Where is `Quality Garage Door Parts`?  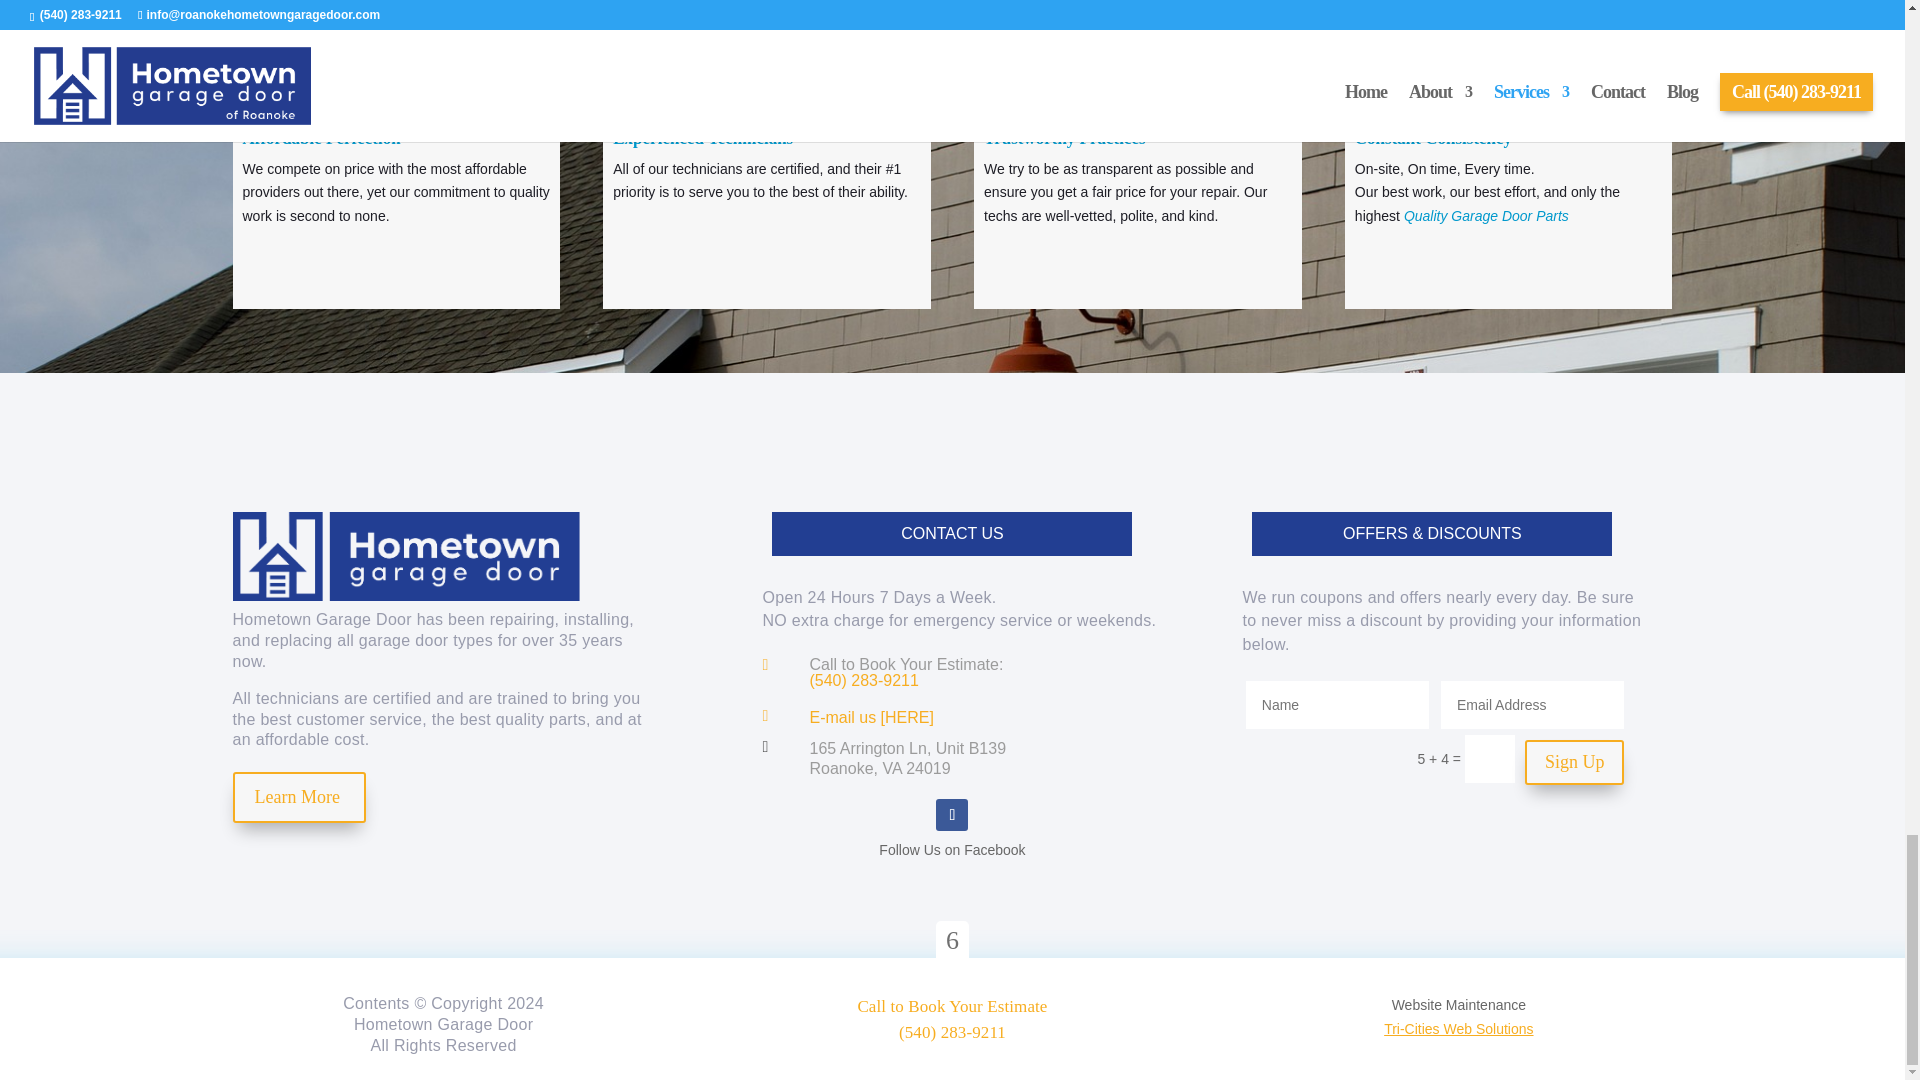
Quality Garage Door Parts is located at coordinates (1486, 216).